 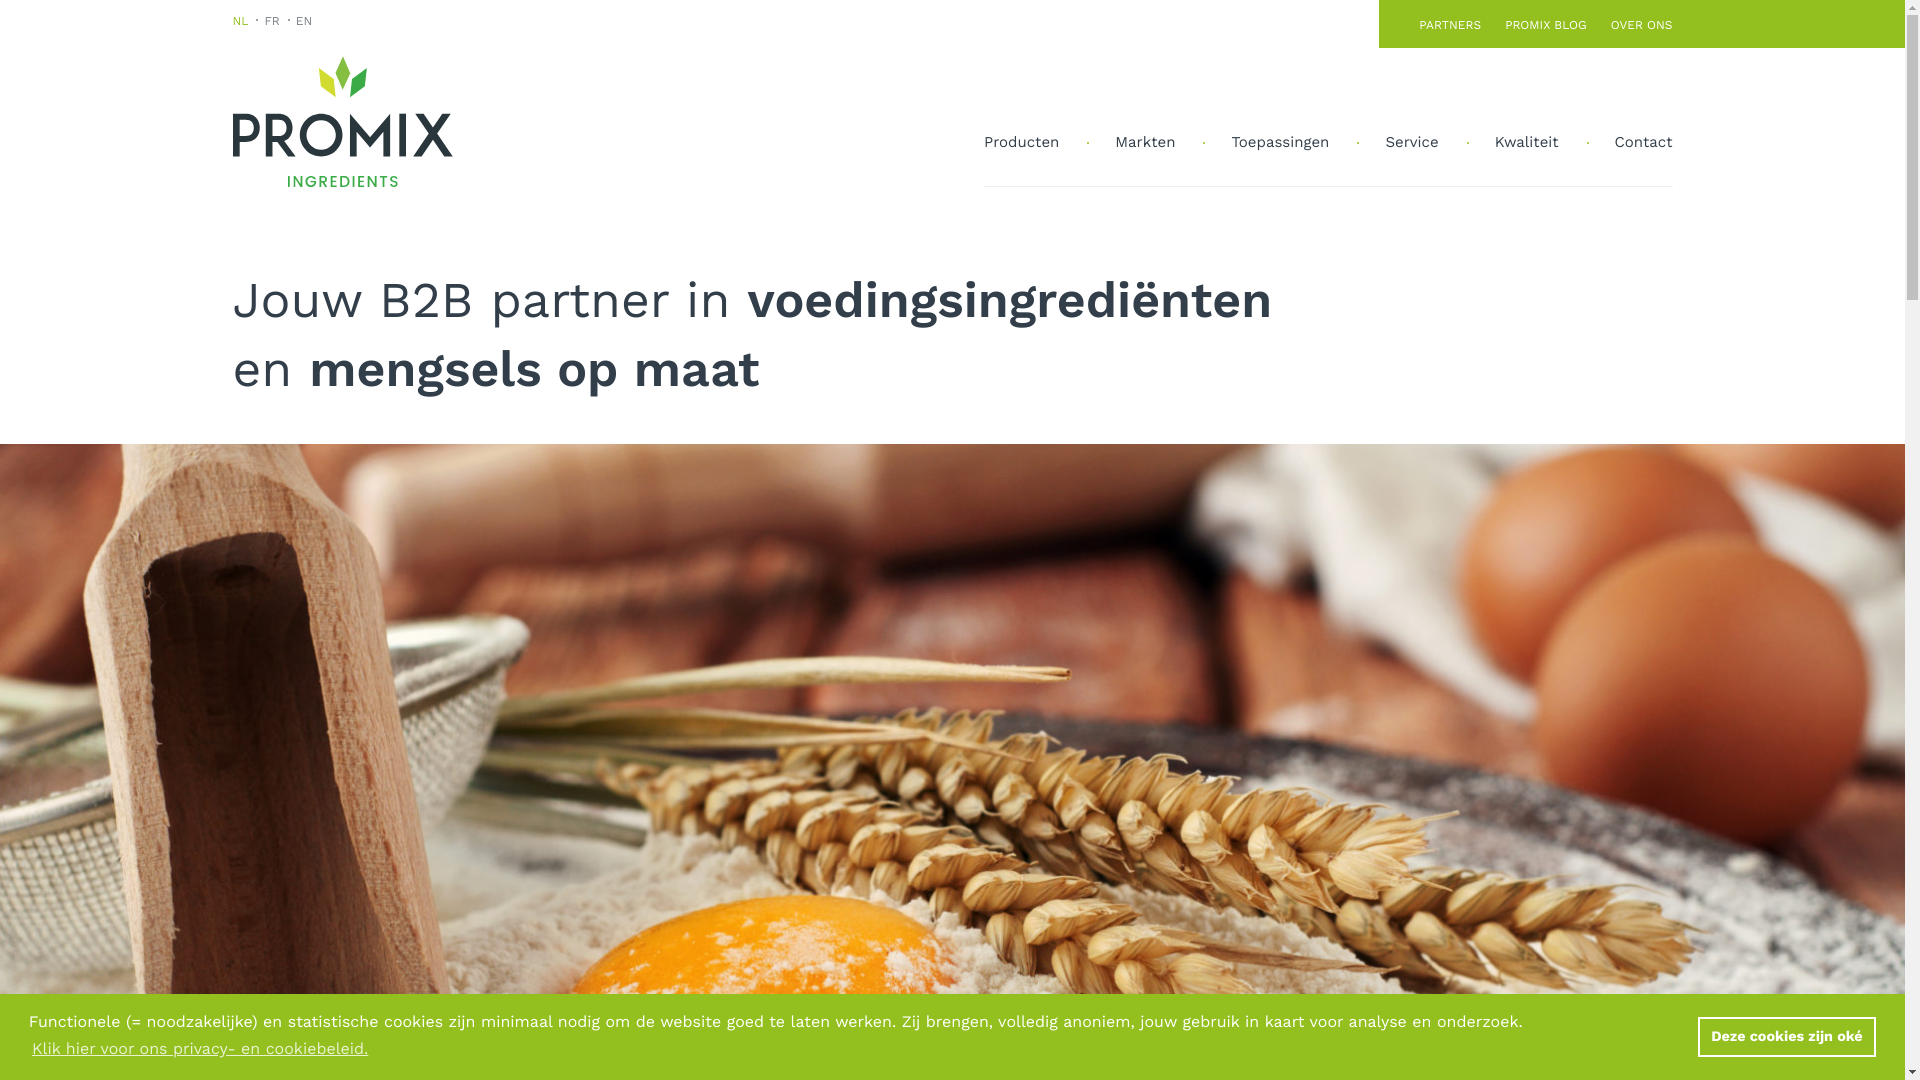 I want to click on NL, so click(x=244, y=20).